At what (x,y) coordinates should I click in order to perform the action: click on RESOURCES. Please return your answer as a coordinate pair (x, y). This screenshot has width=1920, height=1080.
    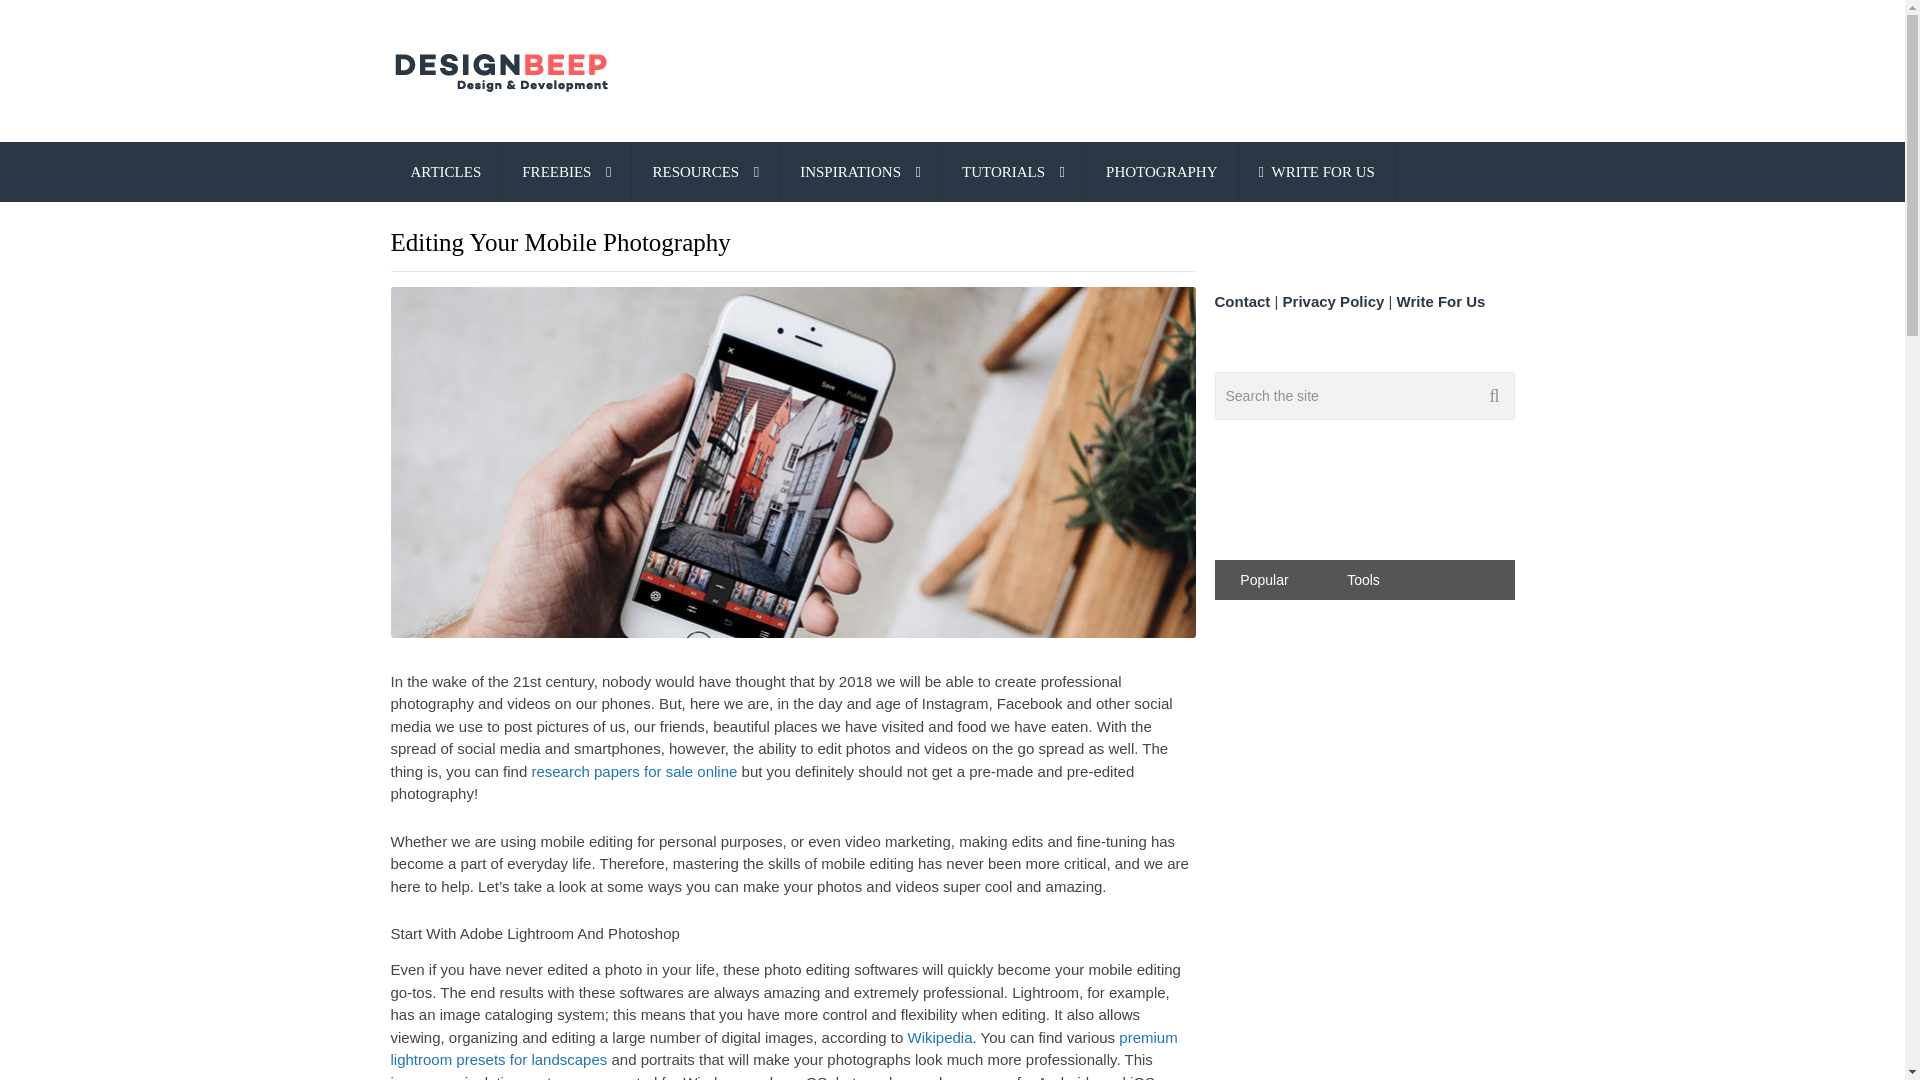
    Looking at the image, I should click on (705, 171).